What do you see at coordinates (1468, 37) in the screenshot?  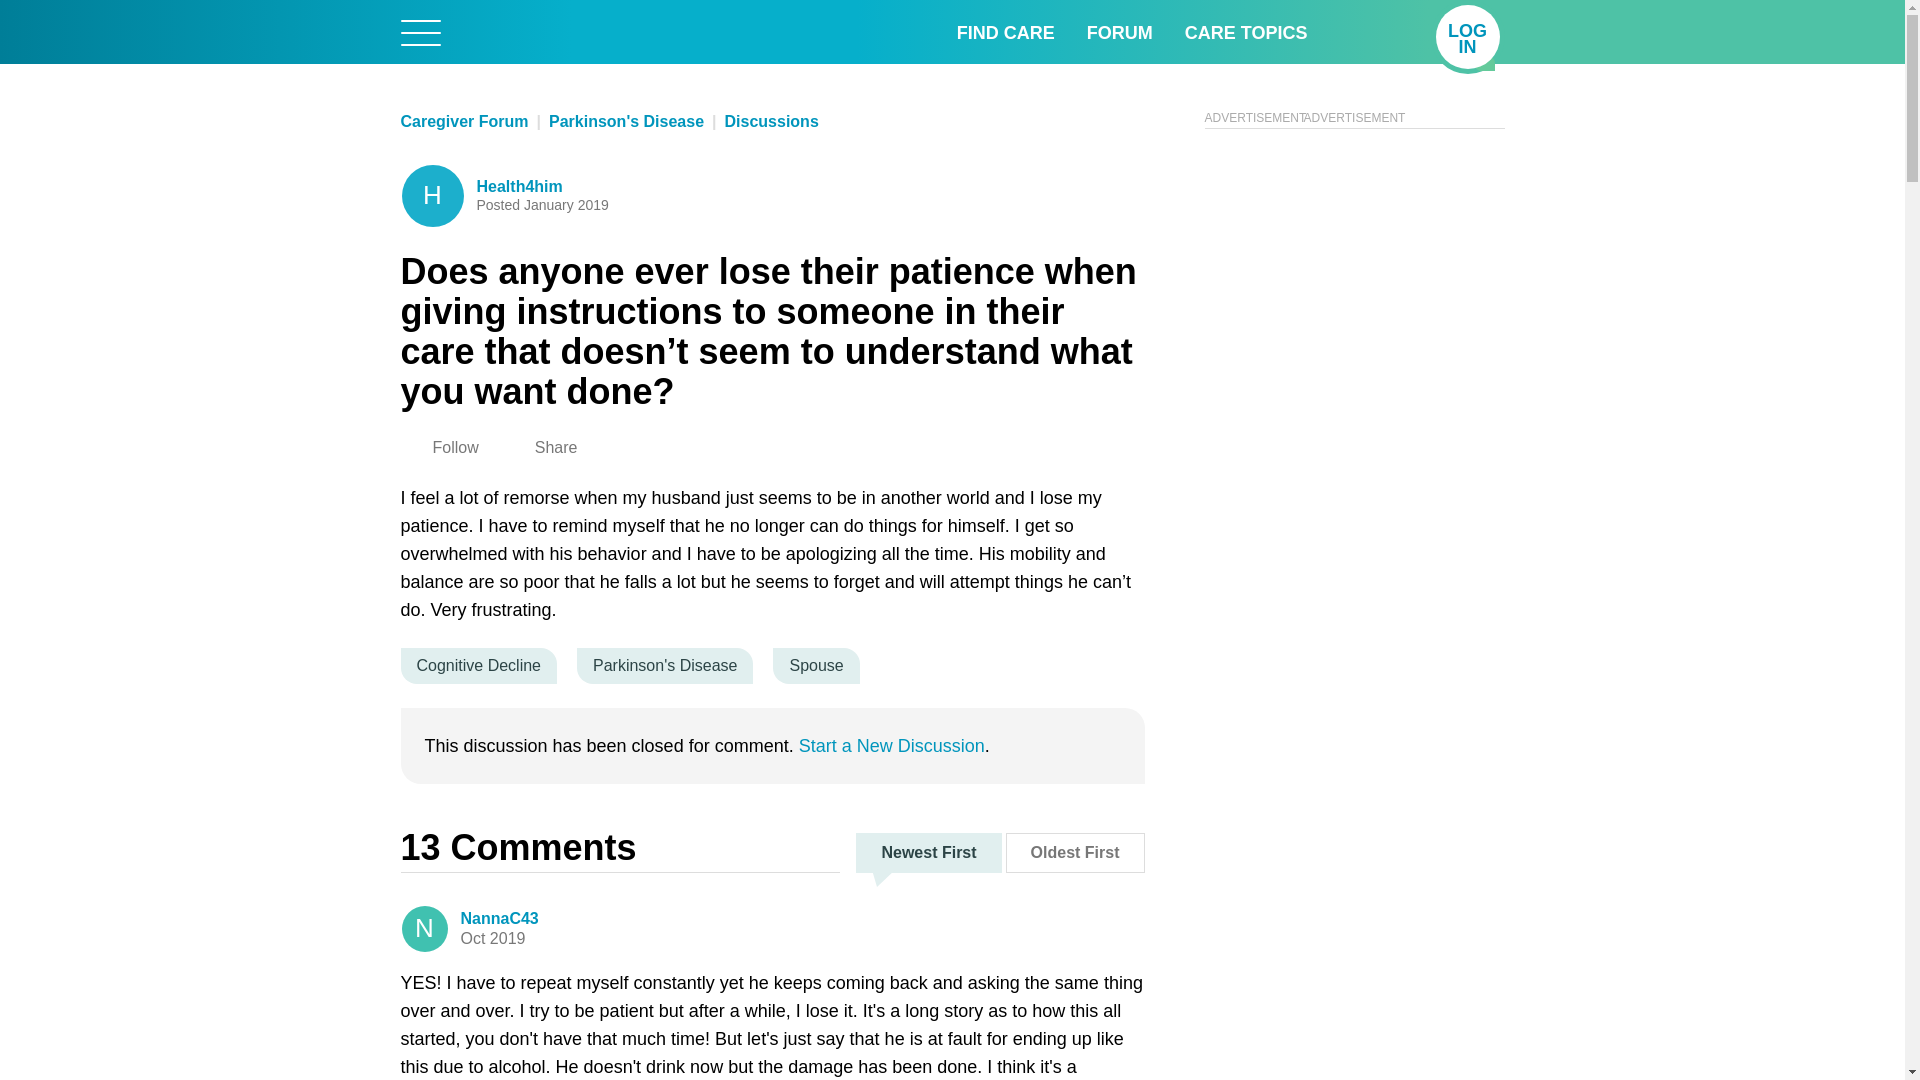 I see `FORUM` at bounding box center [1468, 37].